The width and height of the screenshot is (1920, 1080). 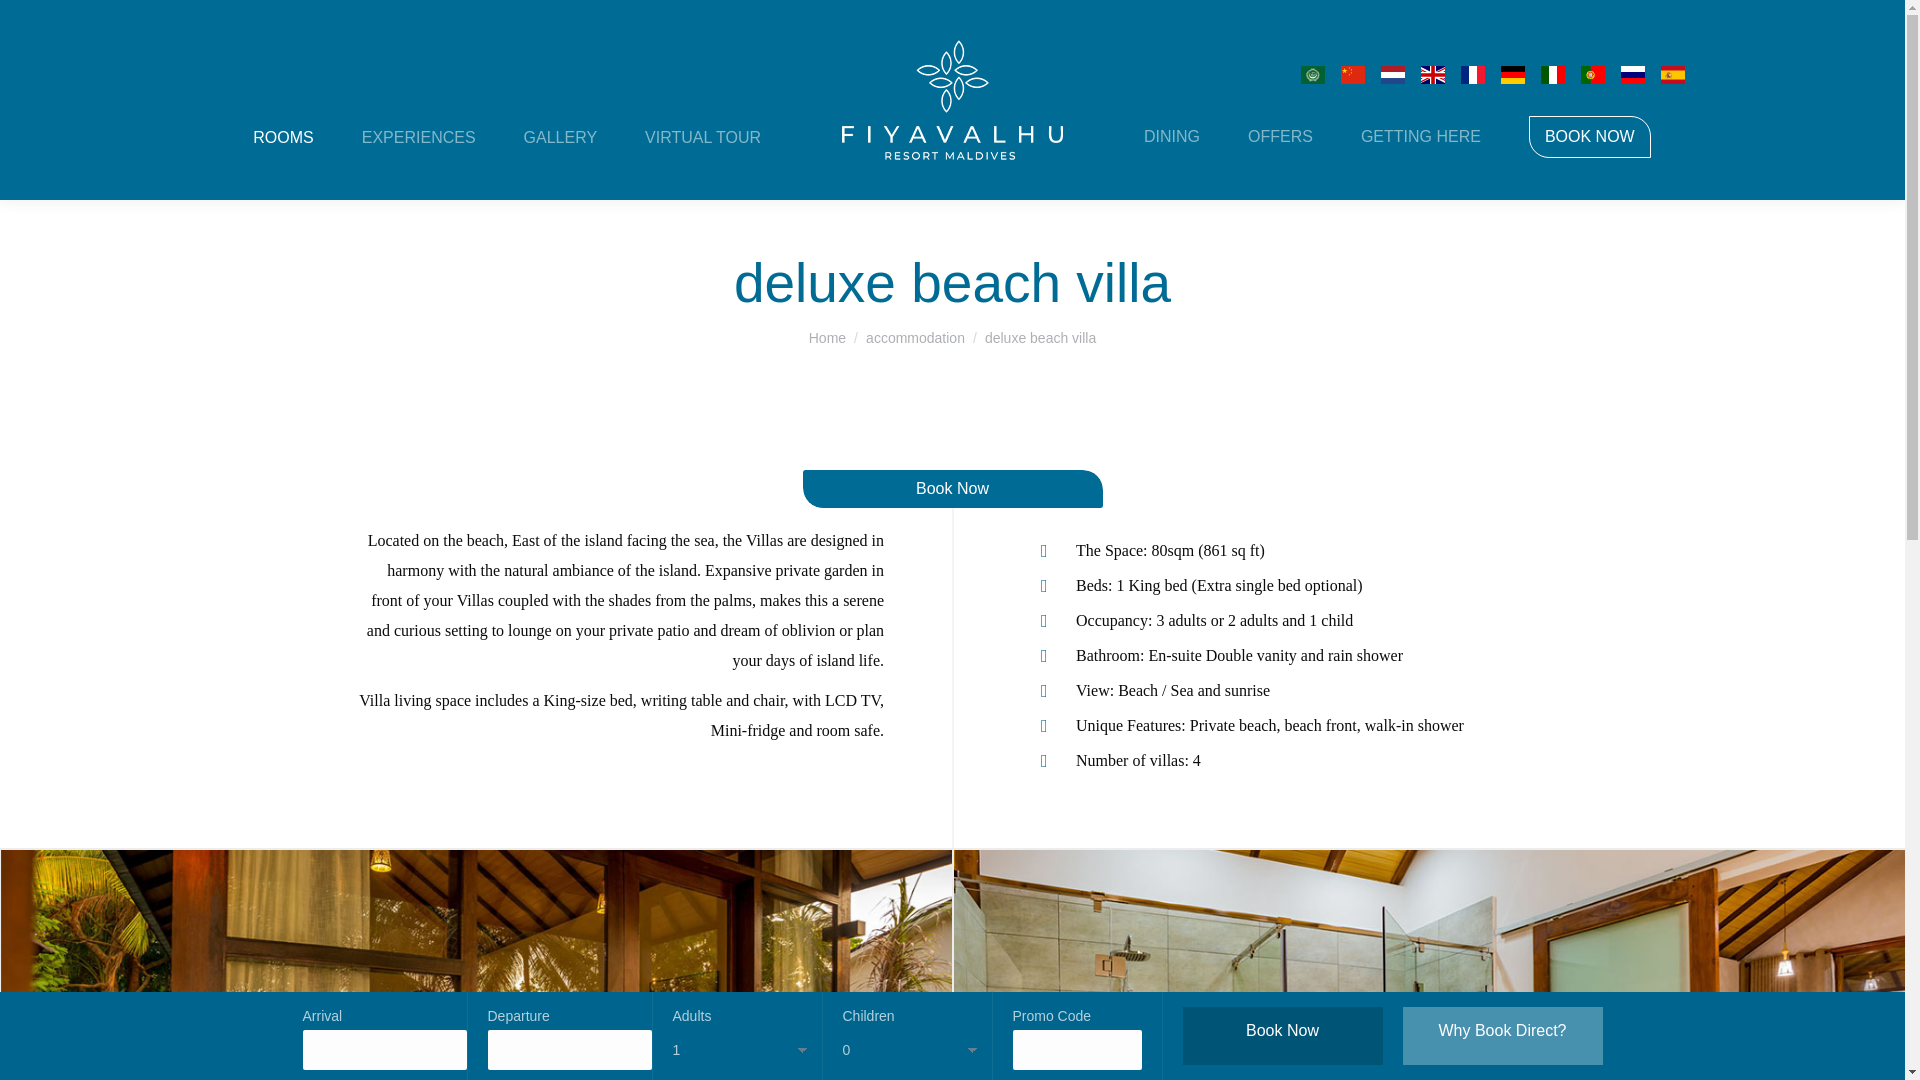 What do you see at coordinates (1552, 74) in the screenshot?
I see `Italian` at bounding box center [1552, 74].